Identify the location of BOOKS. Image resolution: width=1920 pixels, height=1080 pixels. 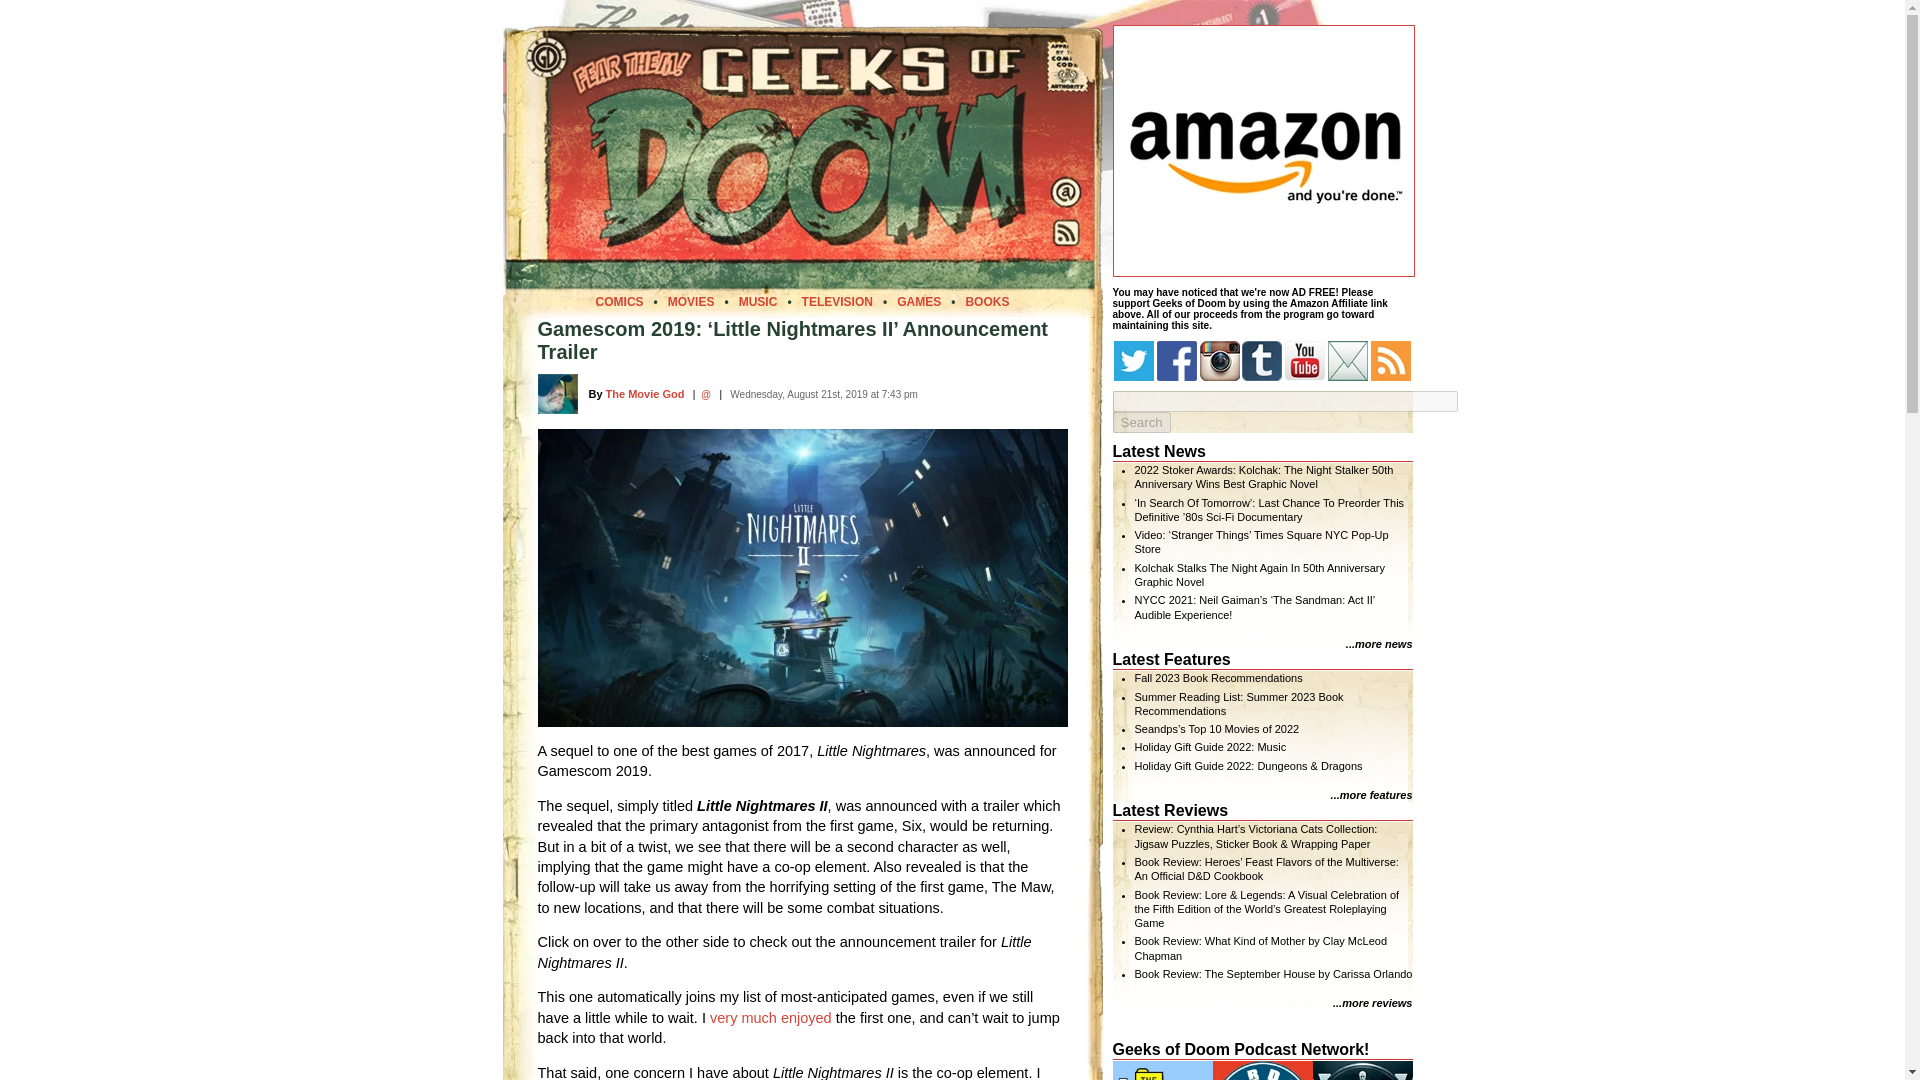
(987, 301).